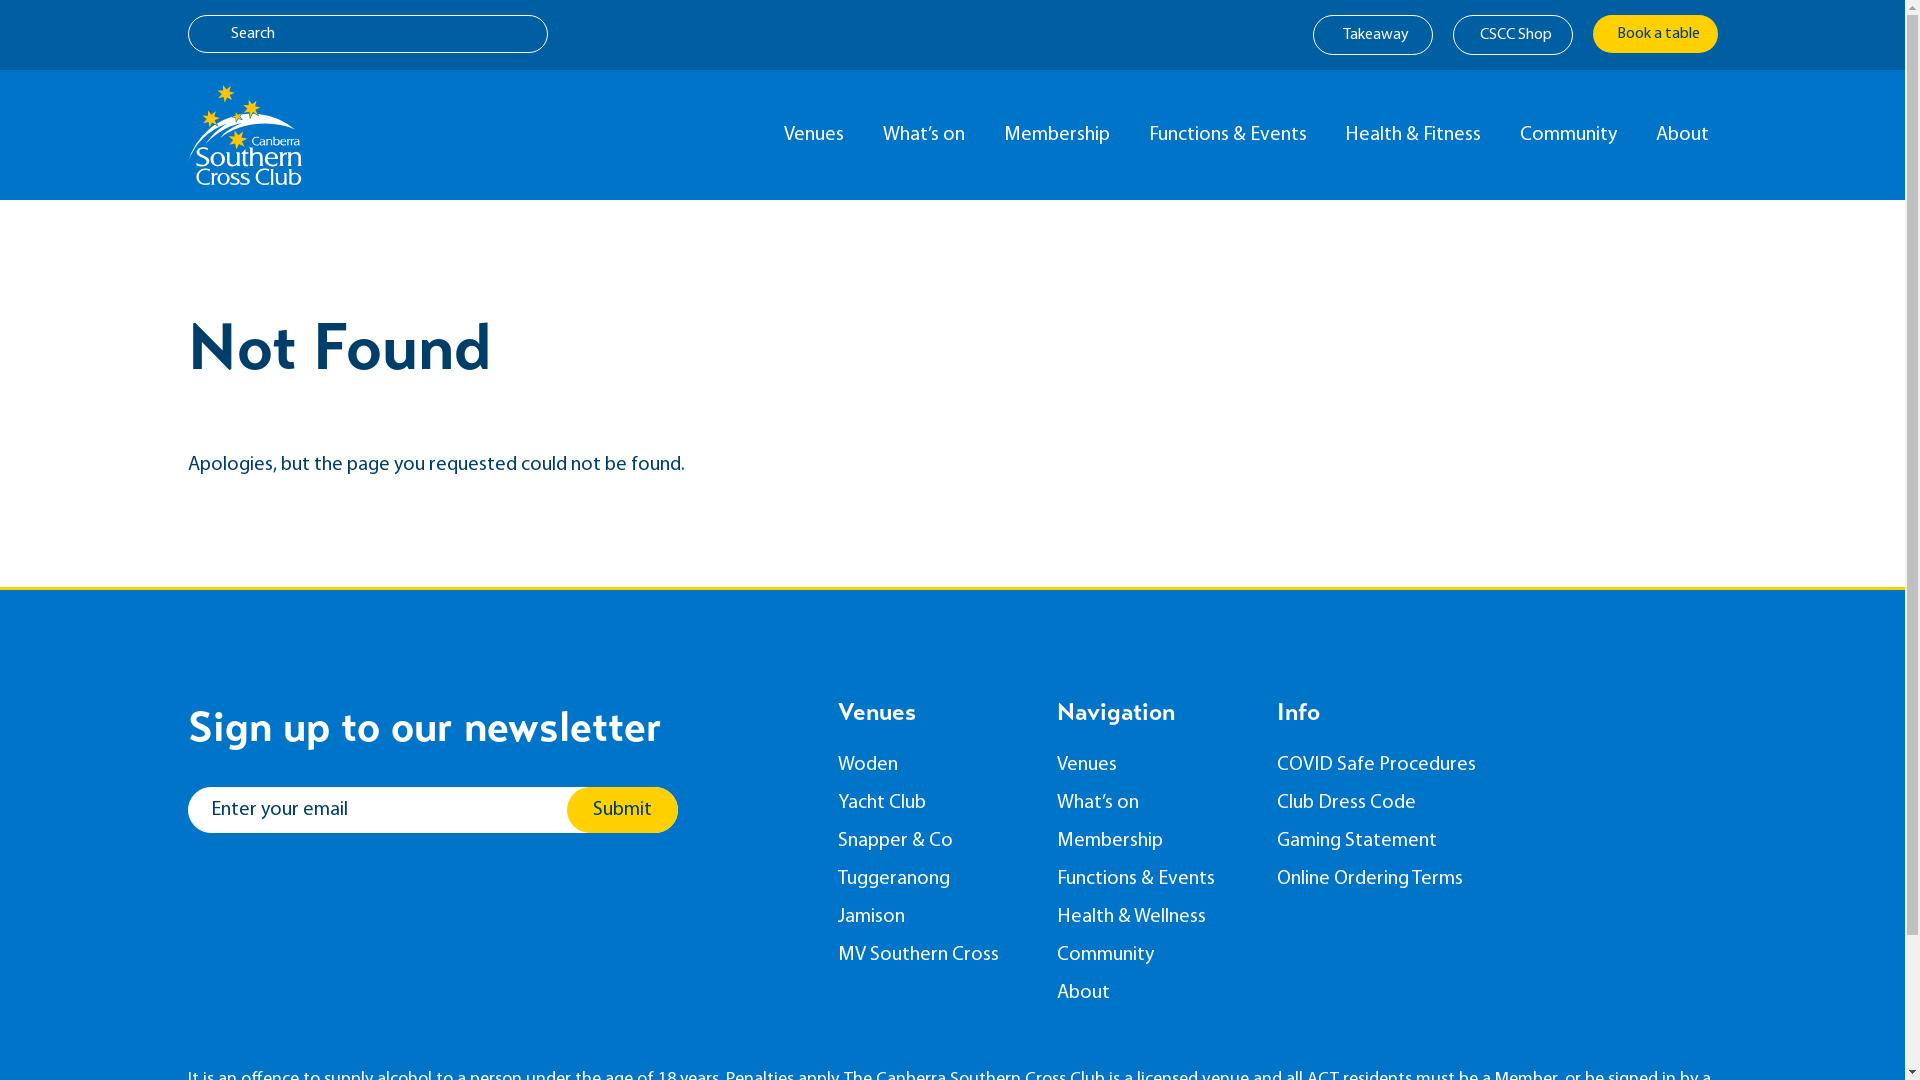  I want to click on Membership, so click(1152, 841).